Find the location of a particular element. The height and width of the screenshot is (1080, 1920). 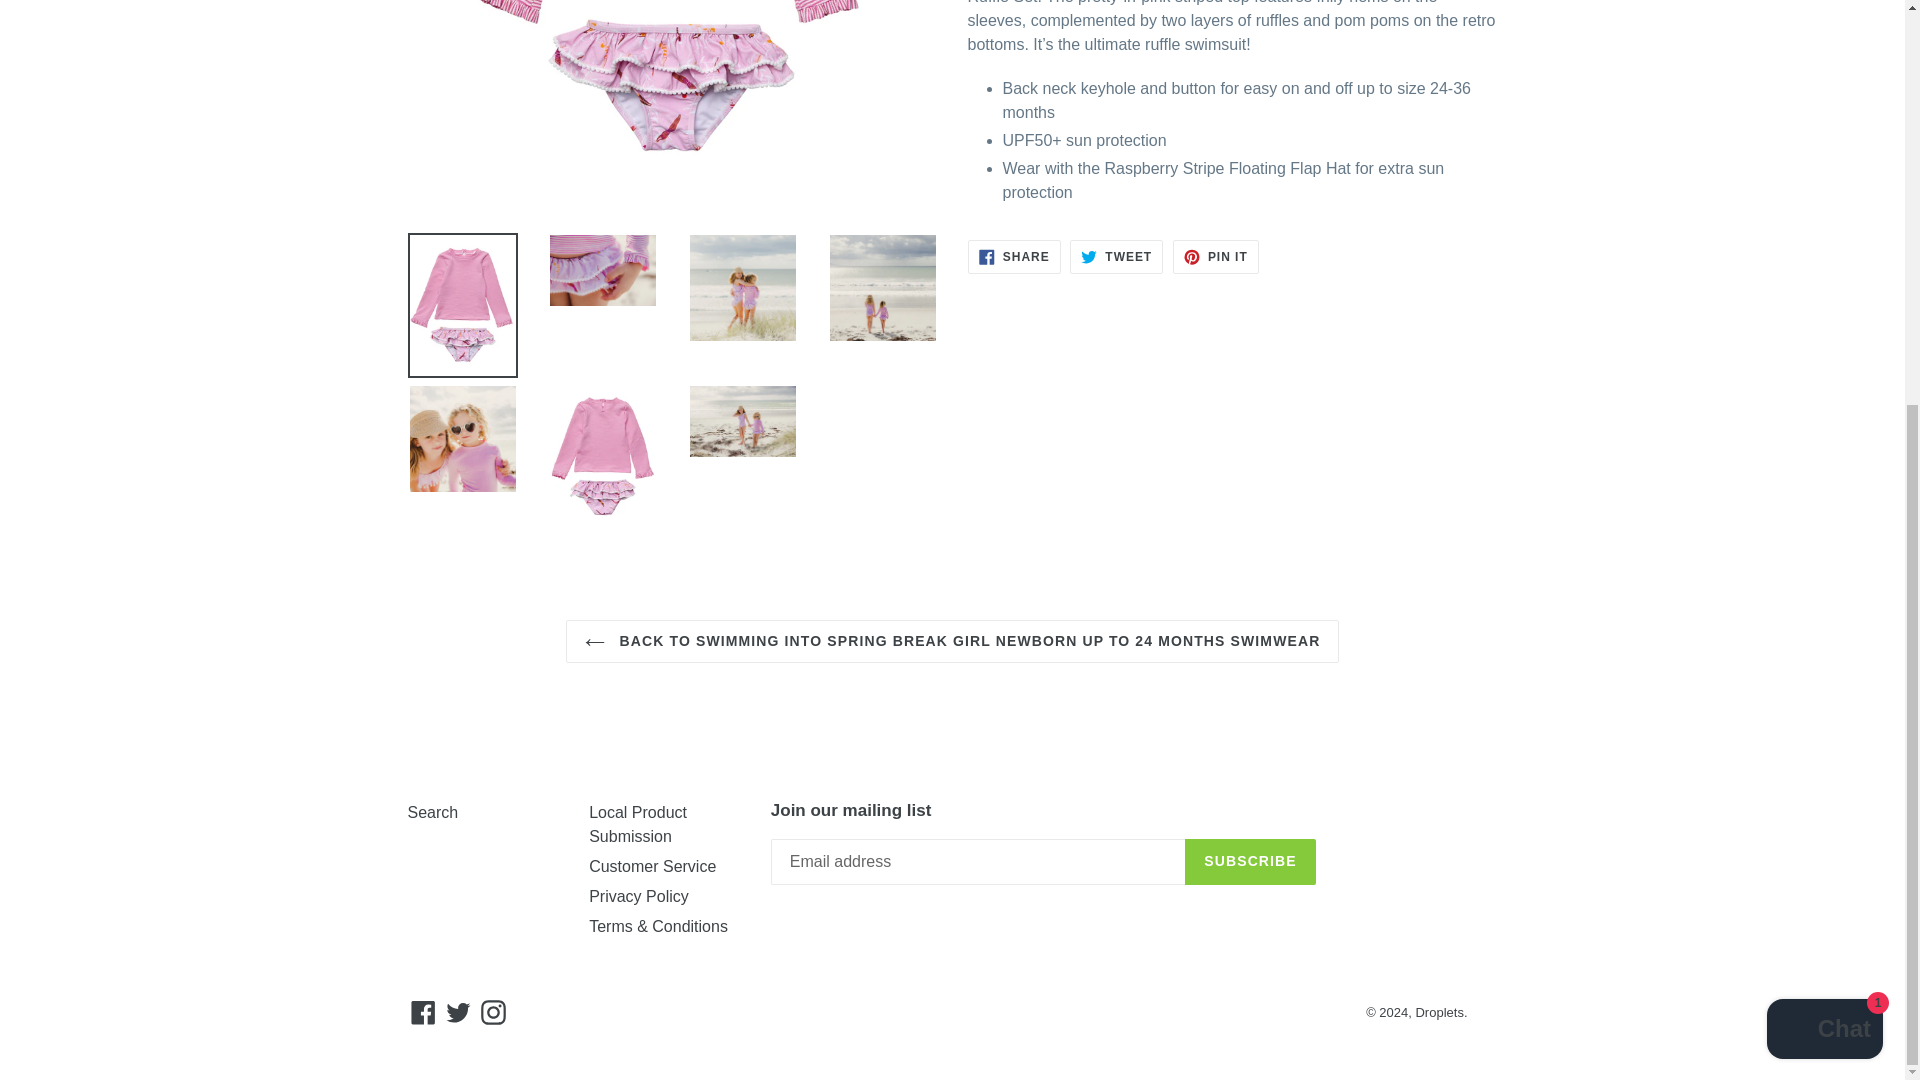

Droplets. on Twitter is located at coordinates (458, 1012).